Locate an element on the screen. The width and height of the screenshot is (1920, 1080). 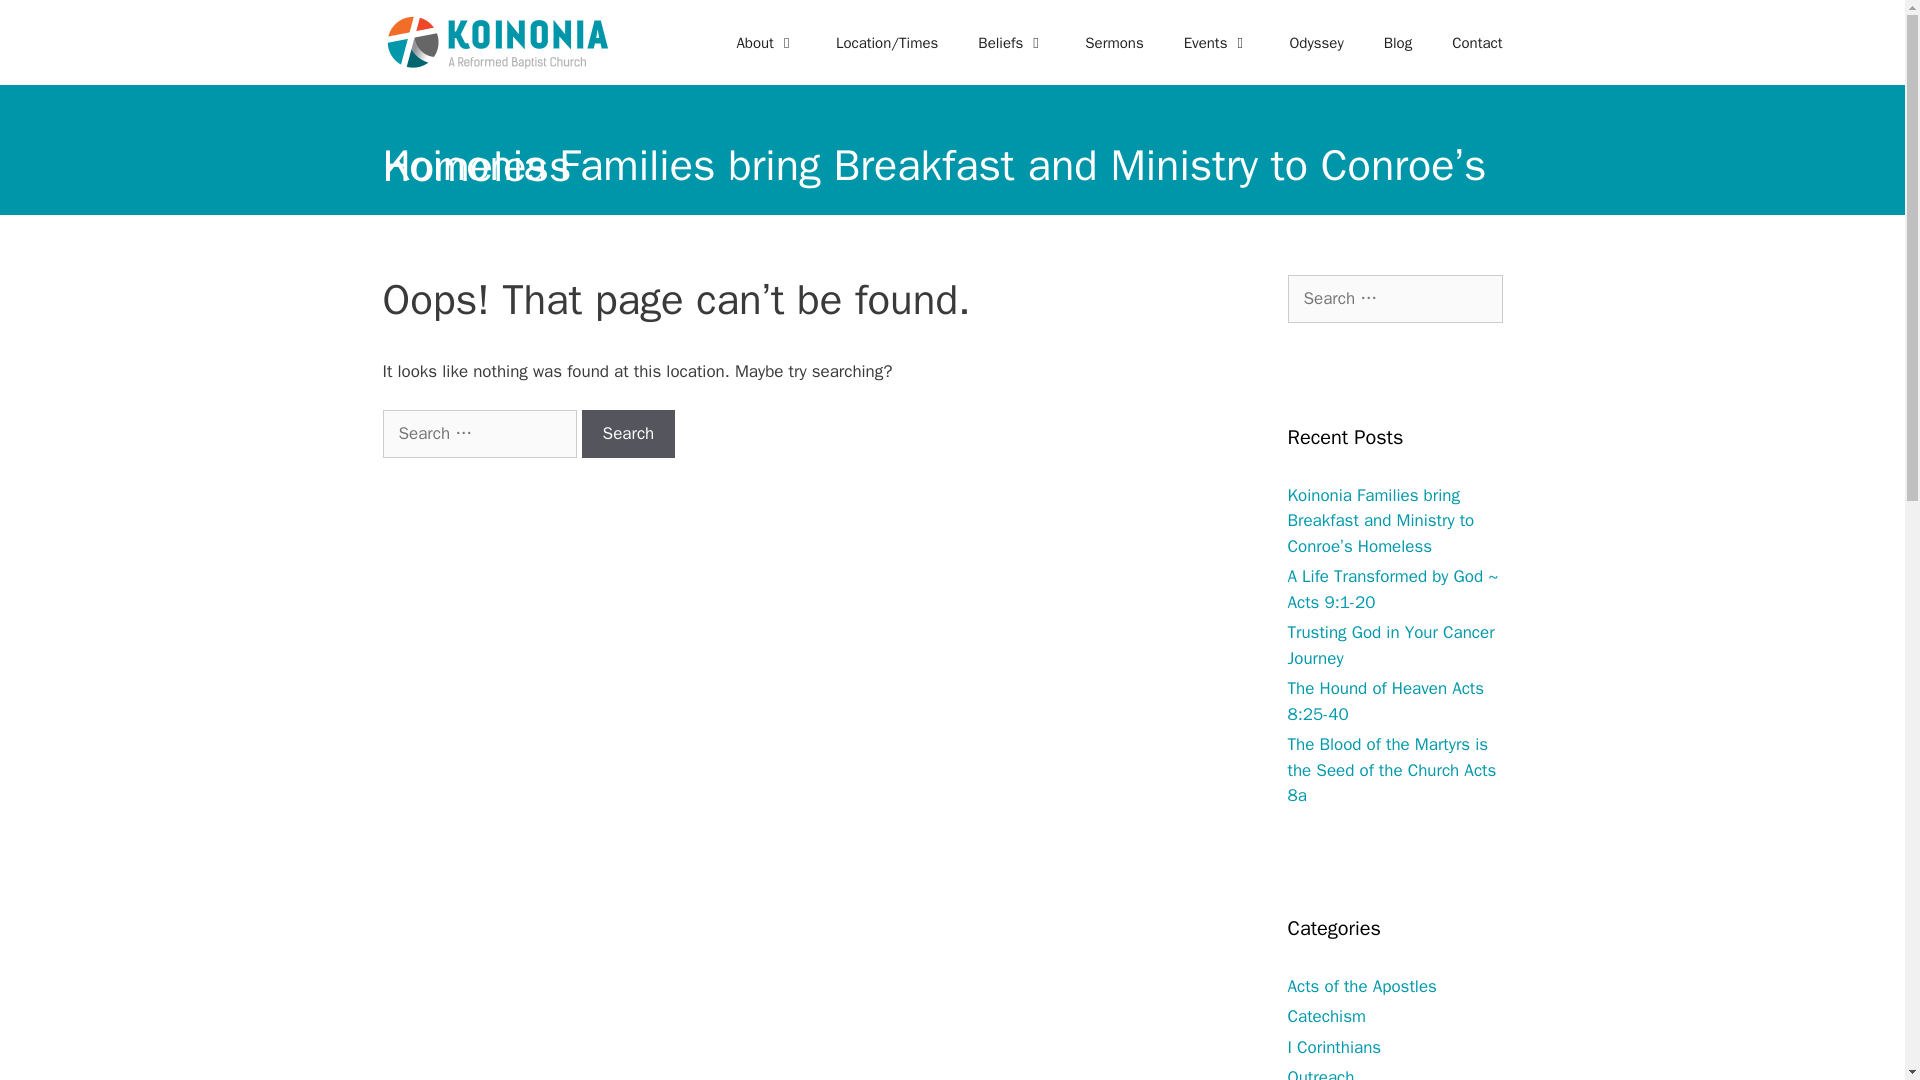
Koinonia Church is located at coordinates (497, 42).